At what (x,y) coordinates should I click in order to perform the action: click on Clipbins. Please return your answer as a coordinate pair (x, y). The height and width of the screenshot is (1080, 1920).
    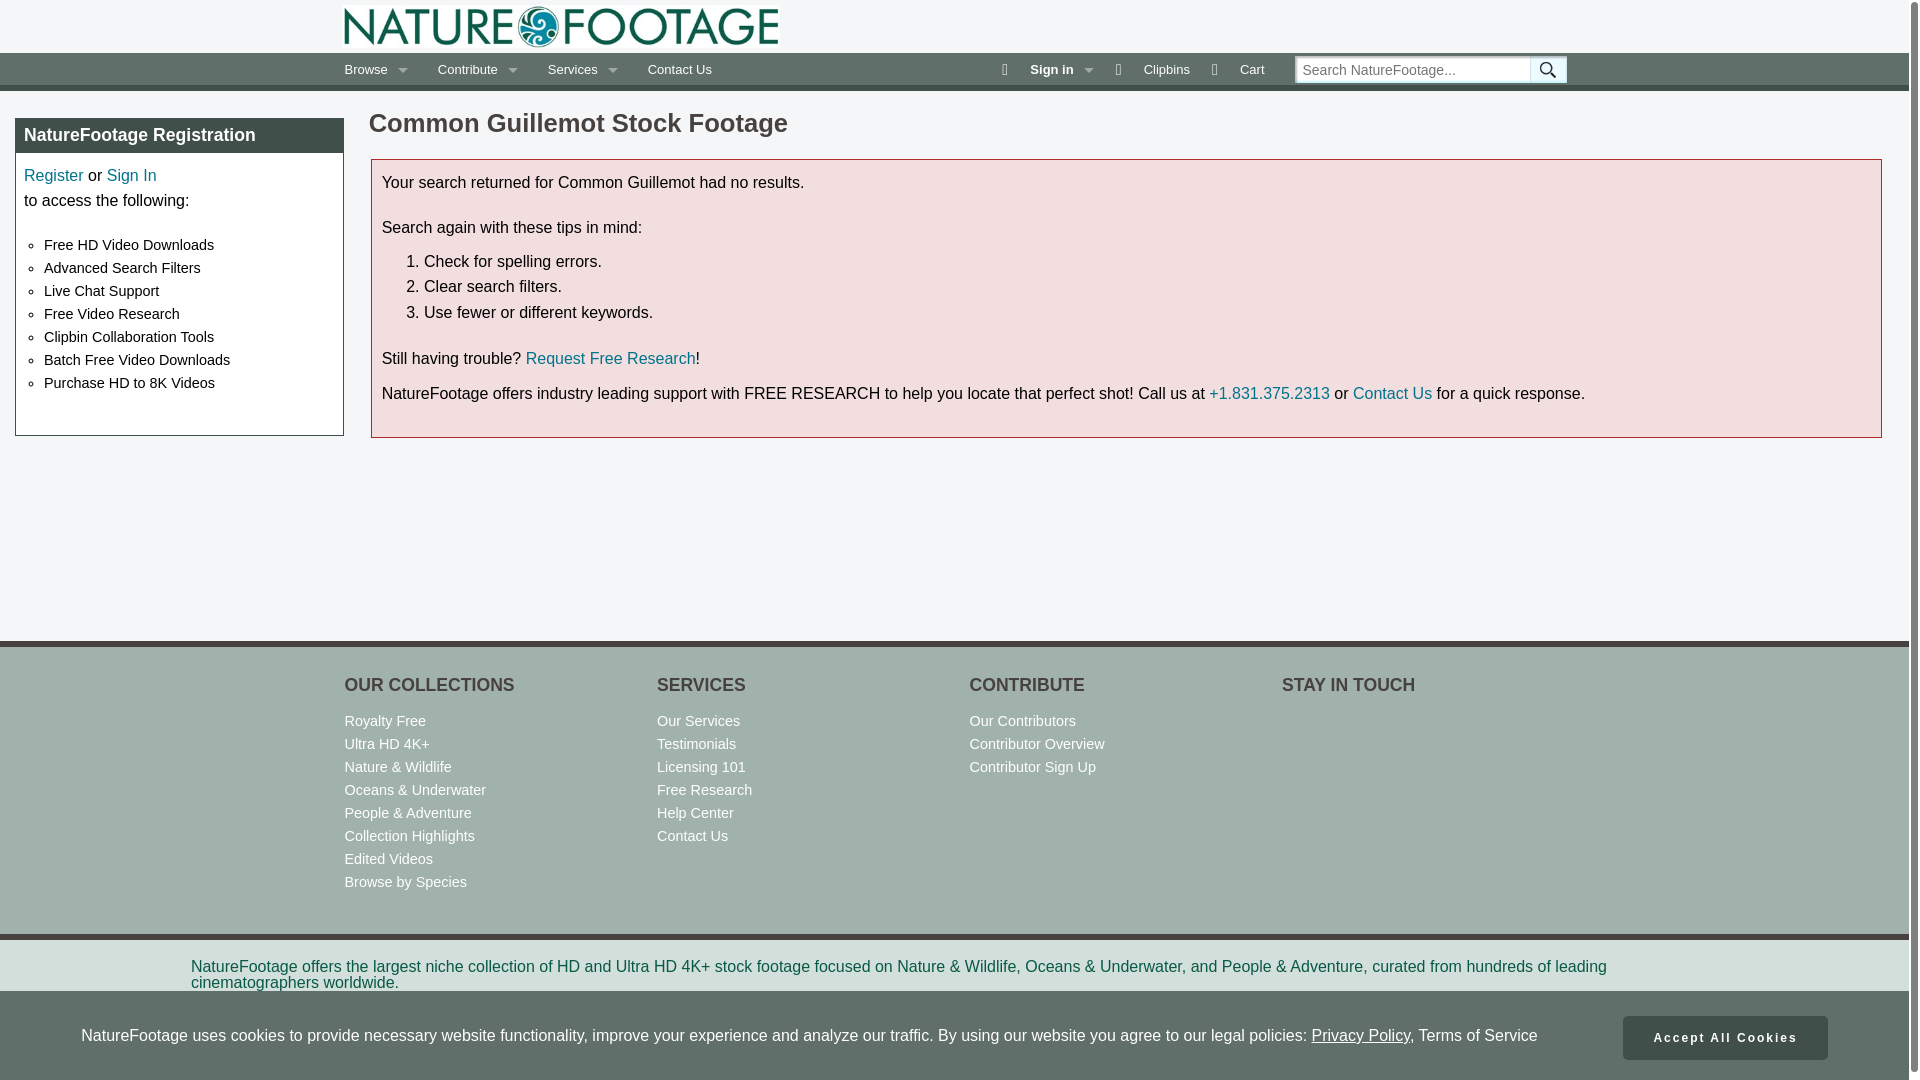
    Looking at the image, I should click on (1157, 70).